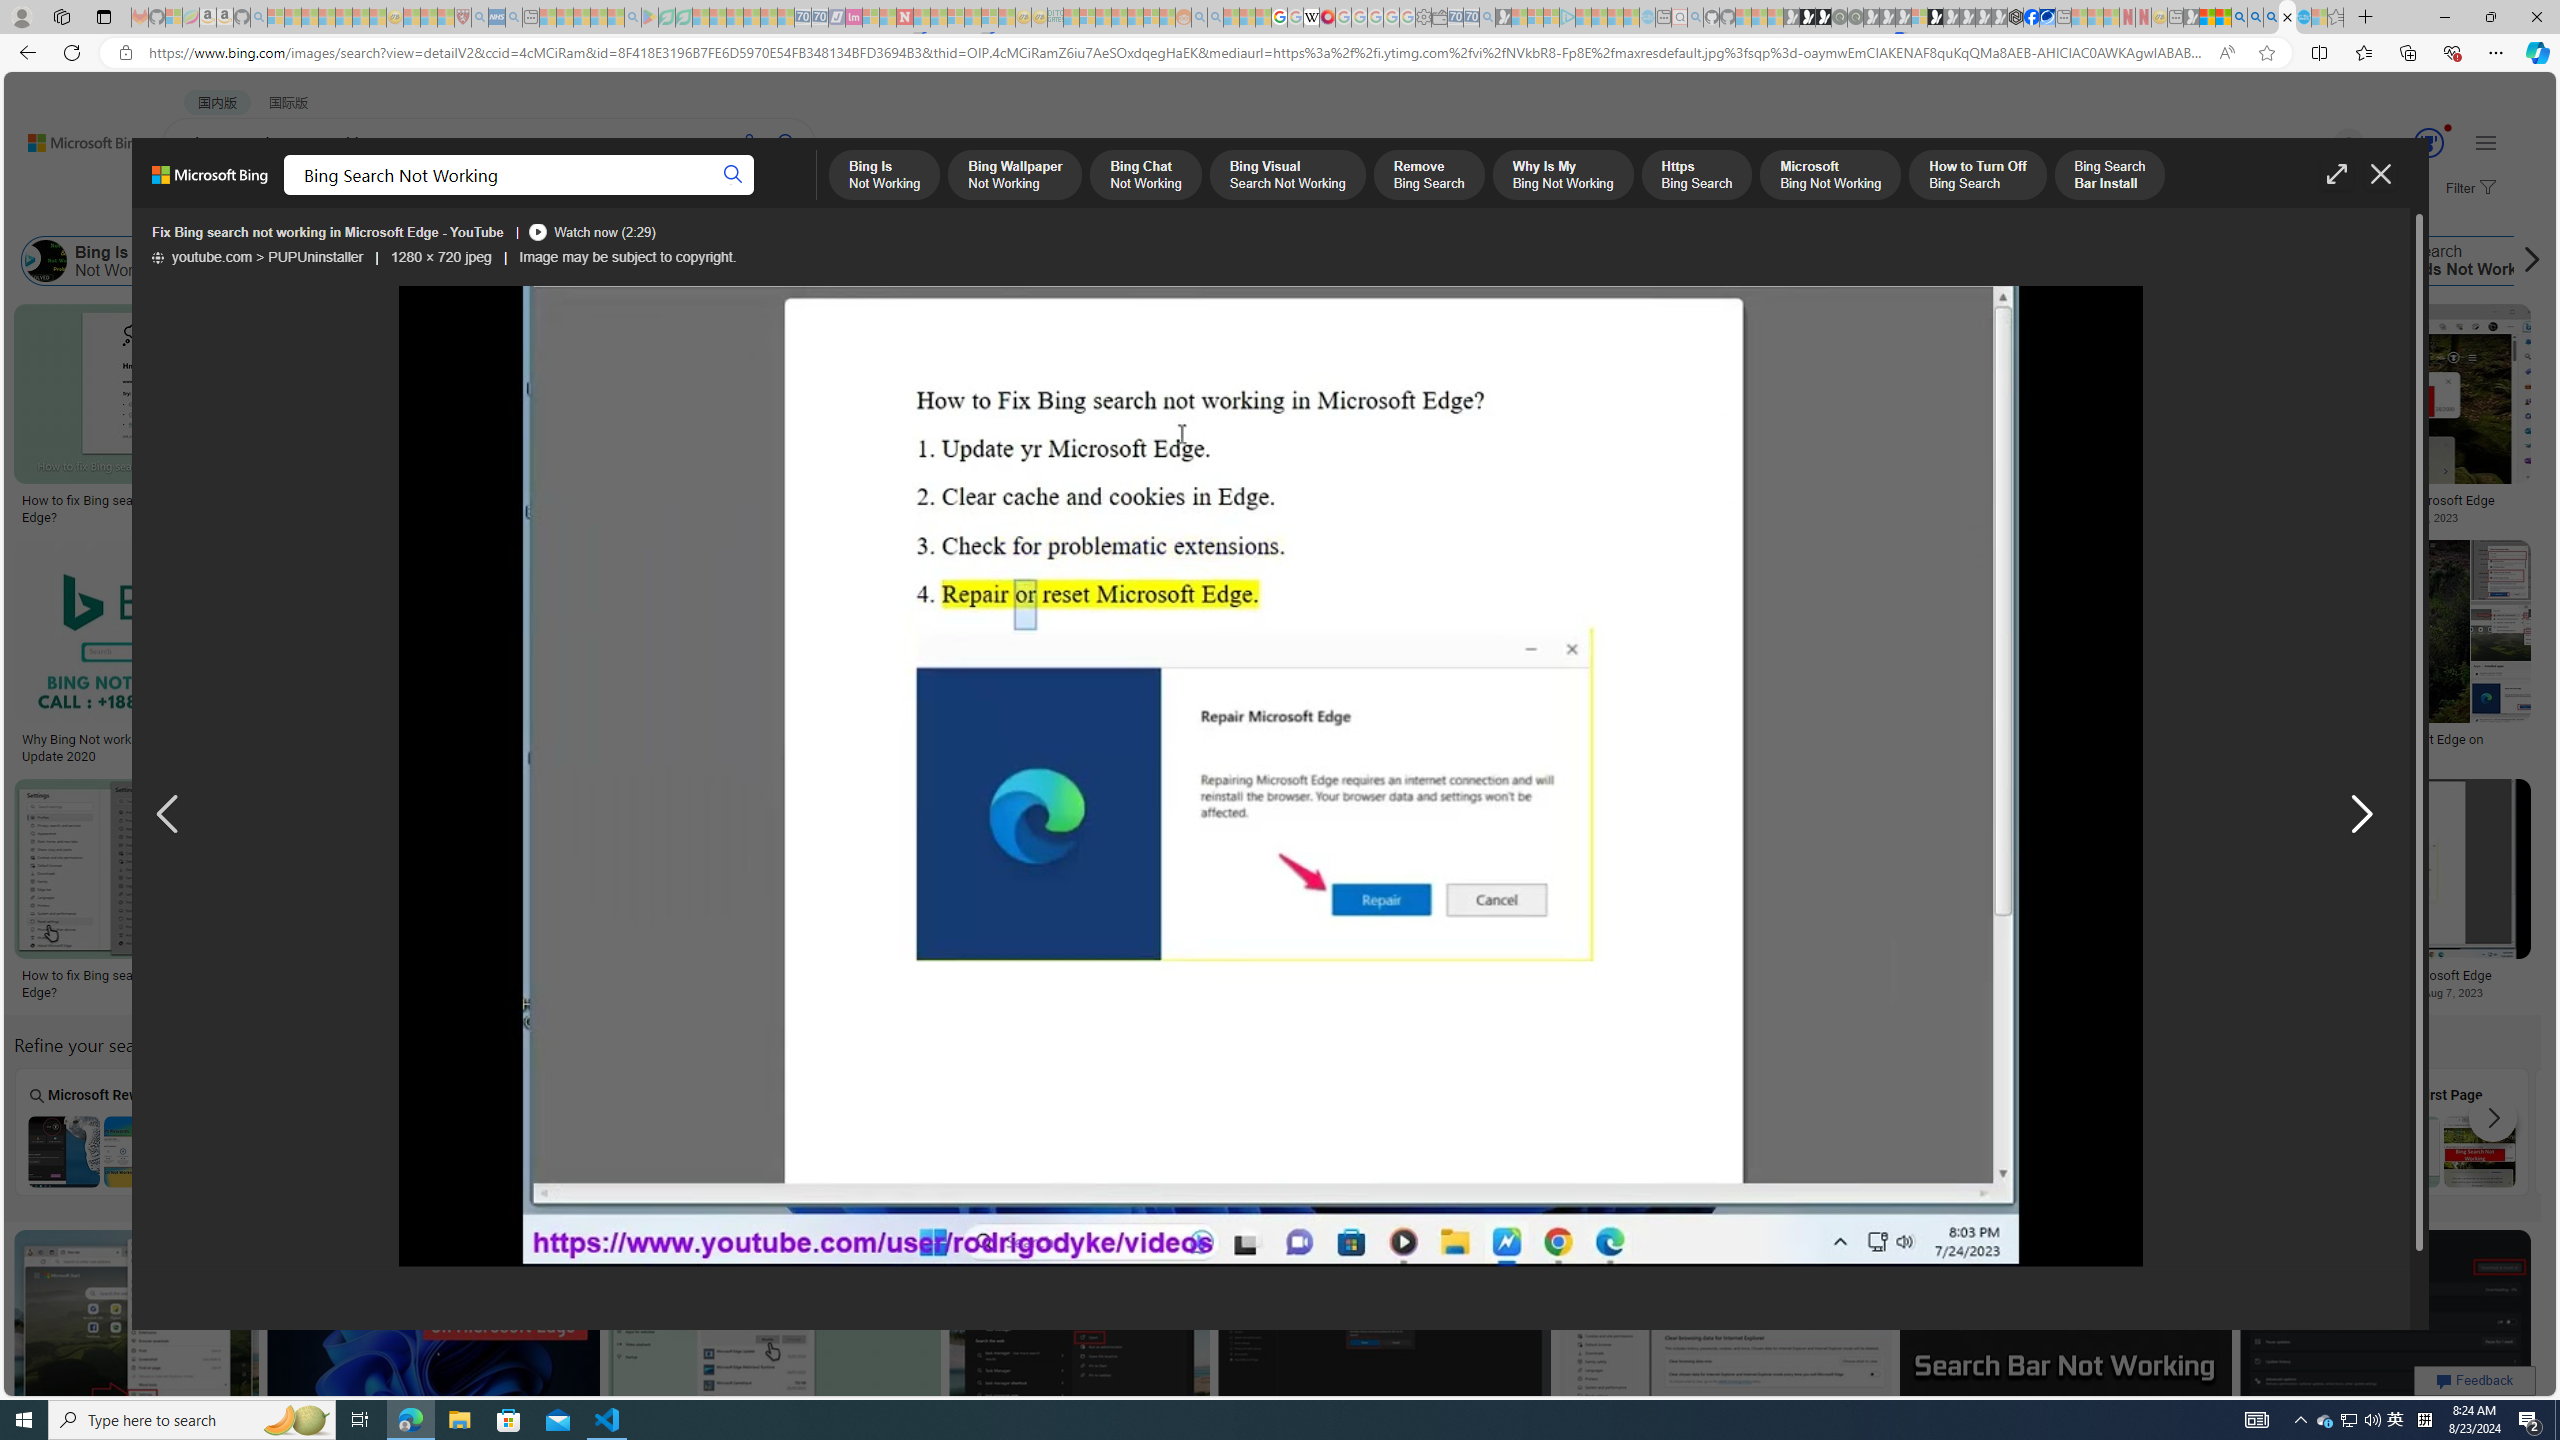 This screenshot has width=2560, height=1440. What do you see at coordinates (1721, 1132) in the screenshot?
I see `Bing Exact Search Not Working Exact` at bounding box center [1721, 1132].